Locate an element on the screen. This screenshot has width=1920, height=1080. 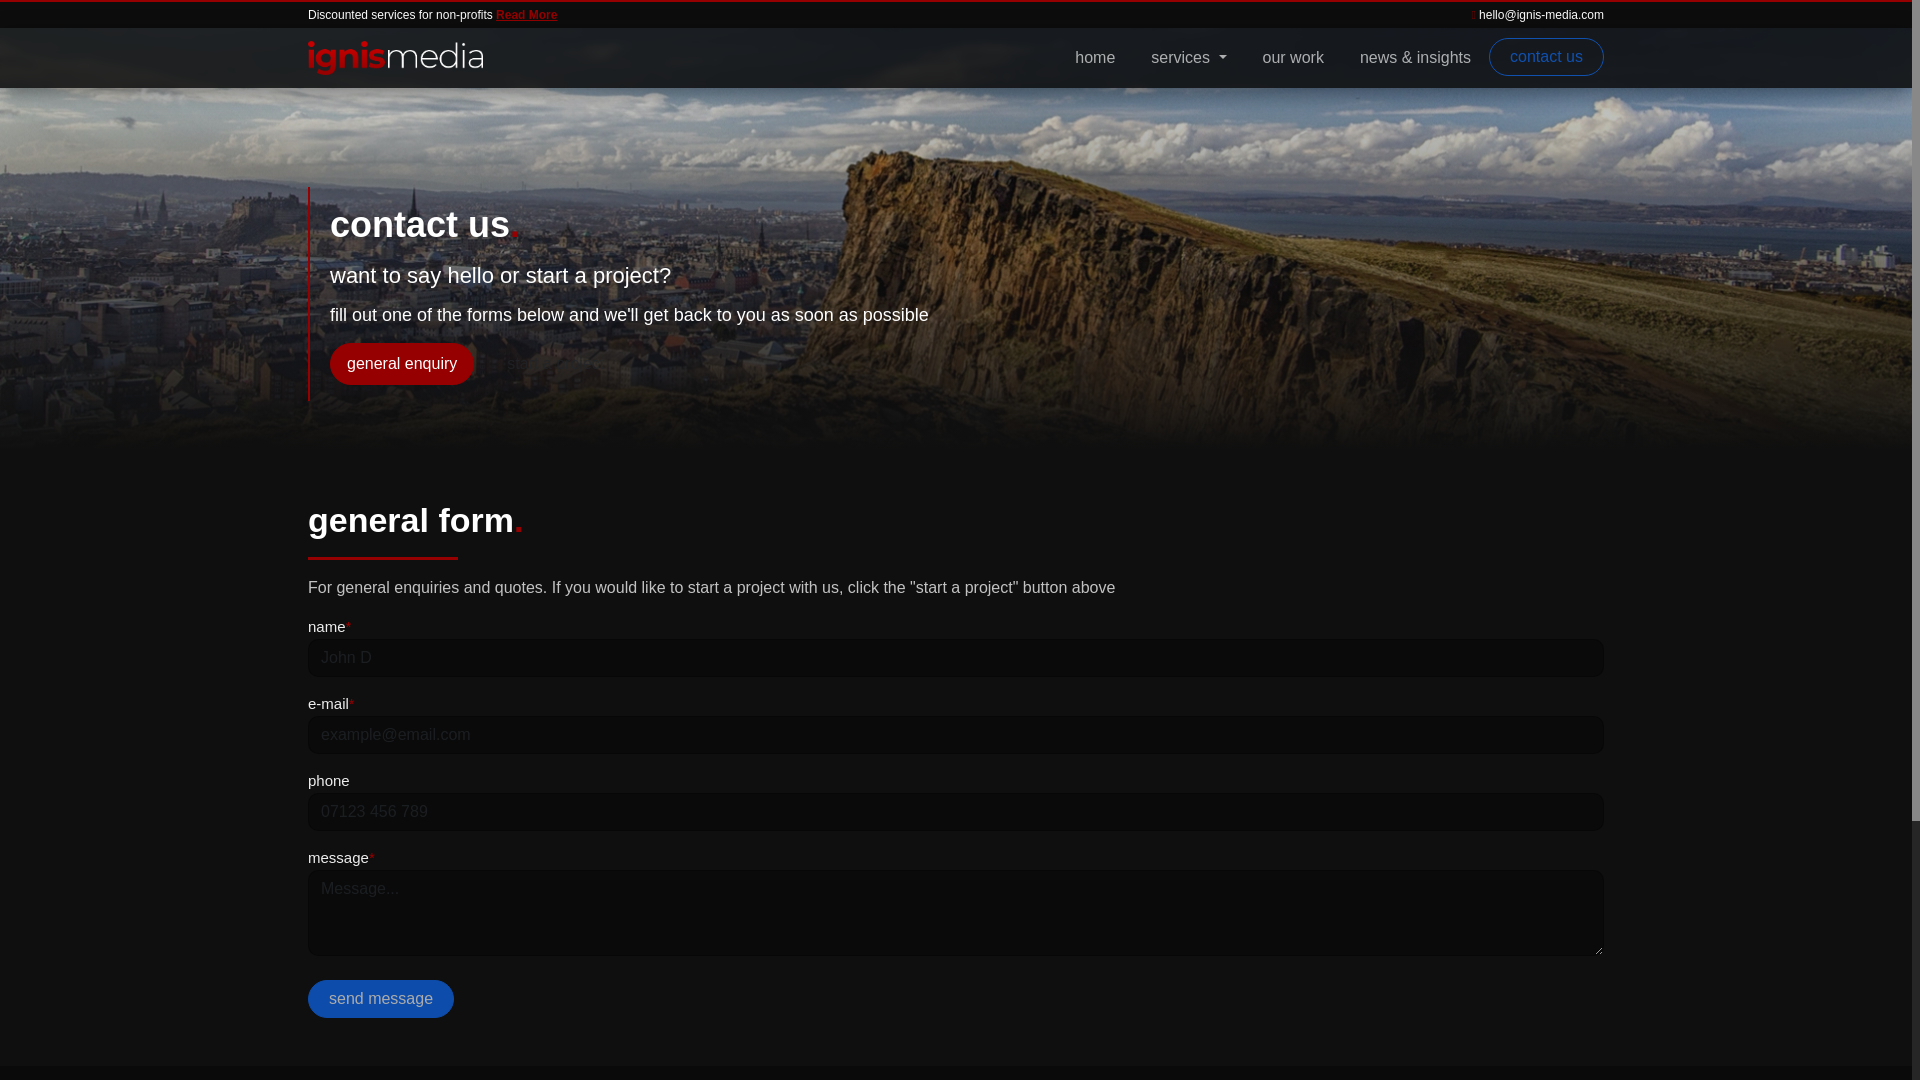
services is located at coordinates (1188, 57).